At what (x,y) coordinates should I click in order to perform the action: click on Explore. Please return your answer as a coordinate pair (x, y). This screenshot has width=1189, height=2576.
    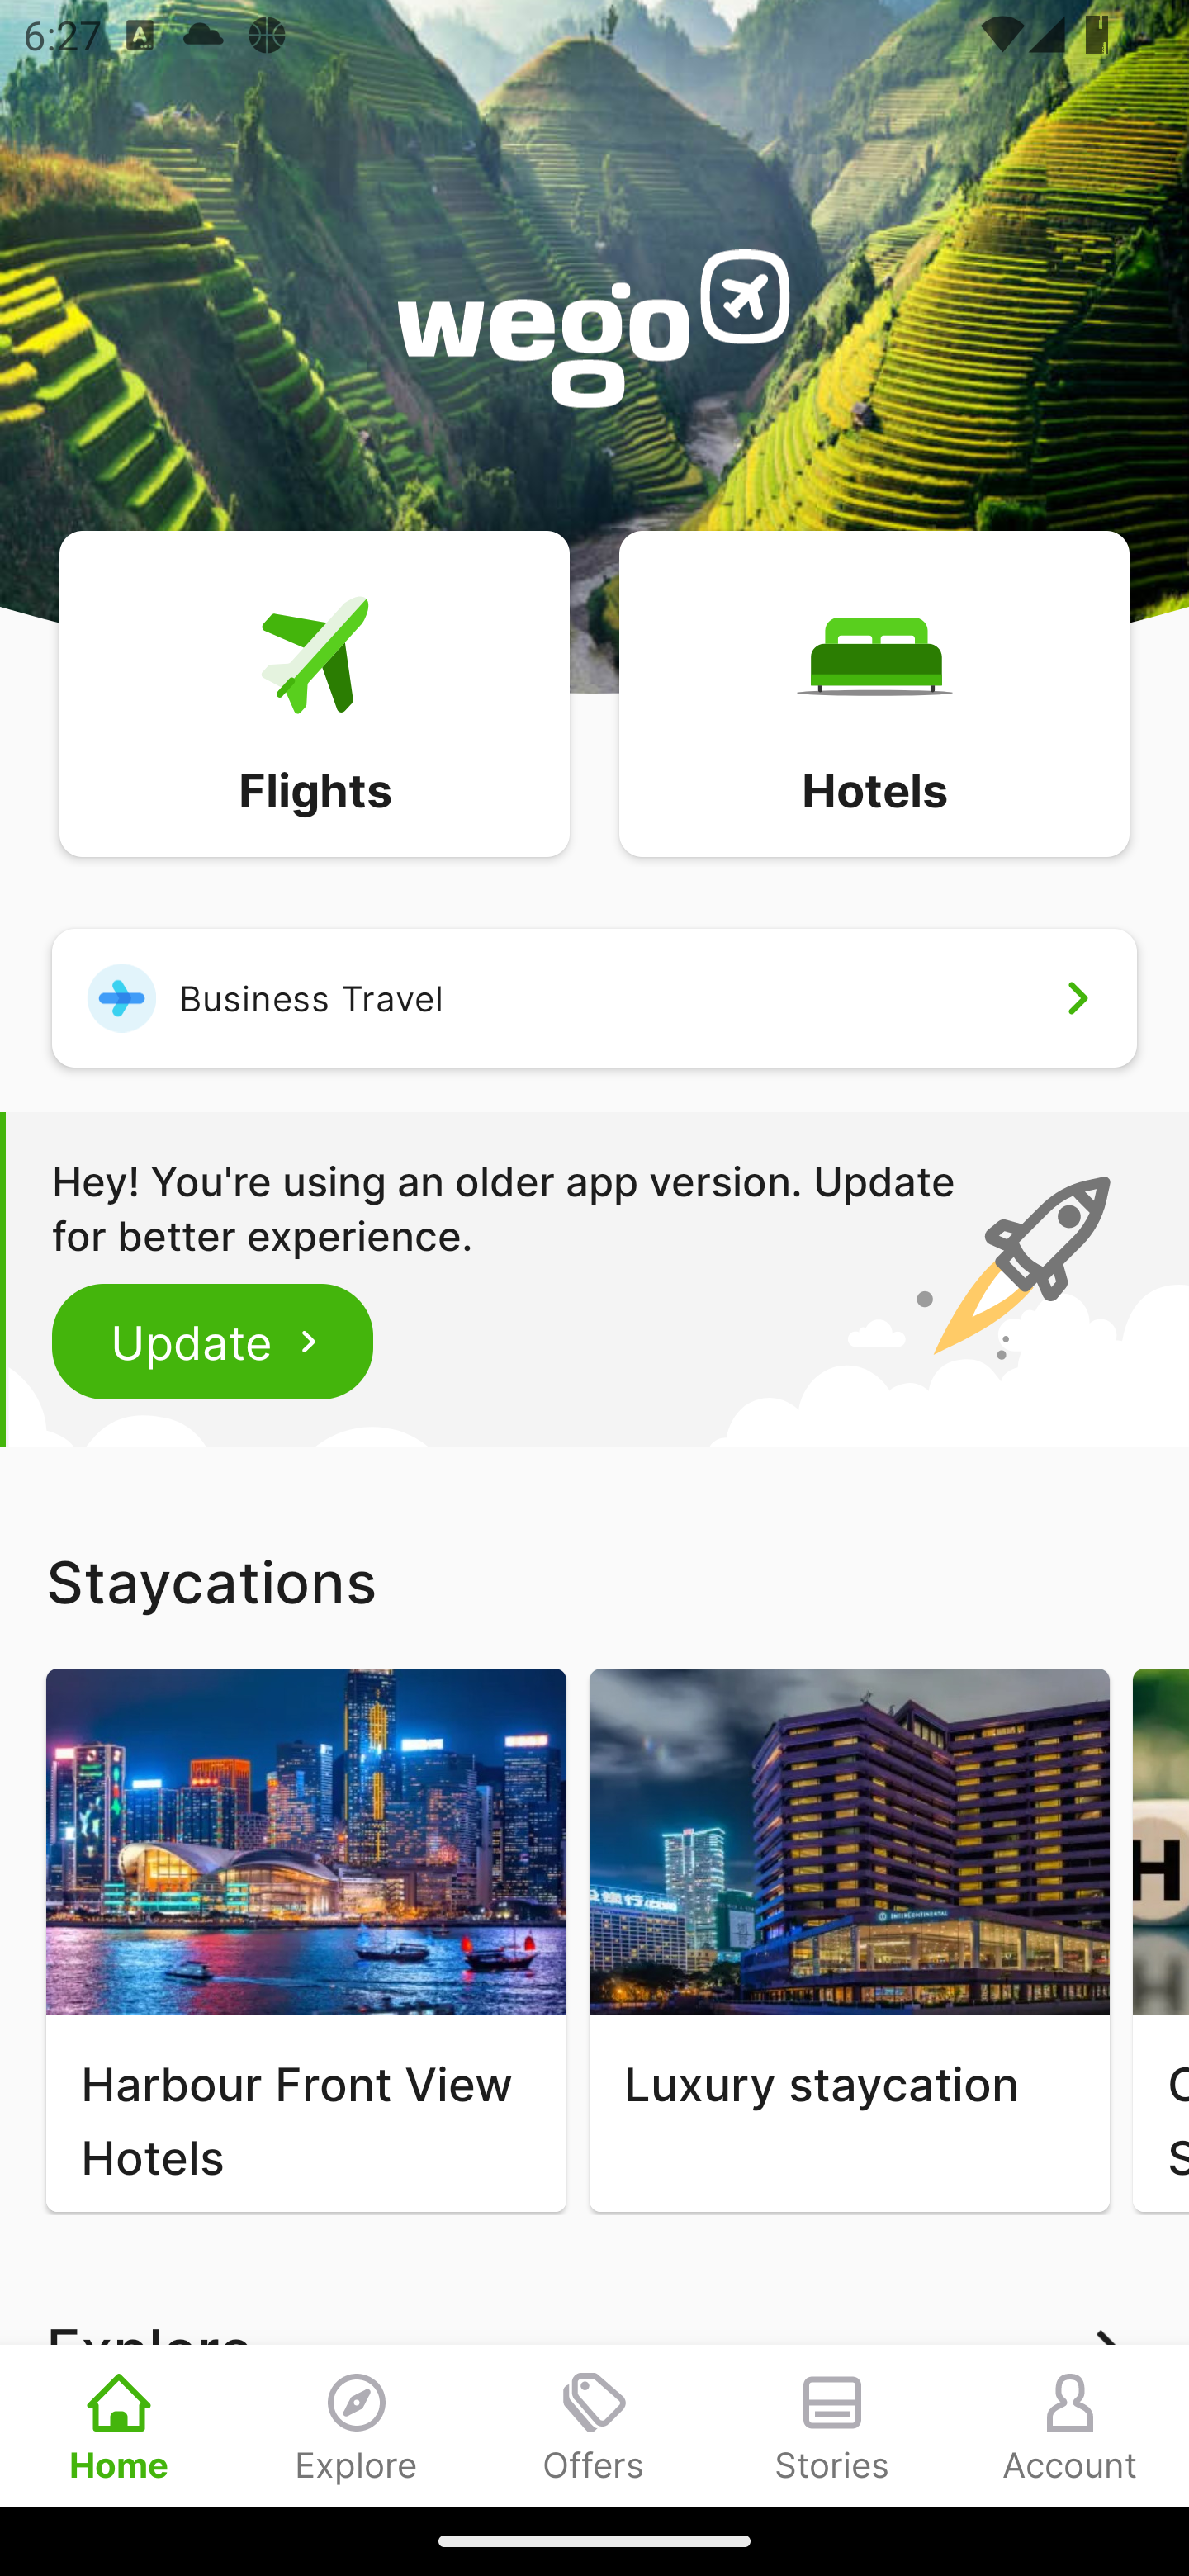
    Looking at the image, I should click on (357, 2425).